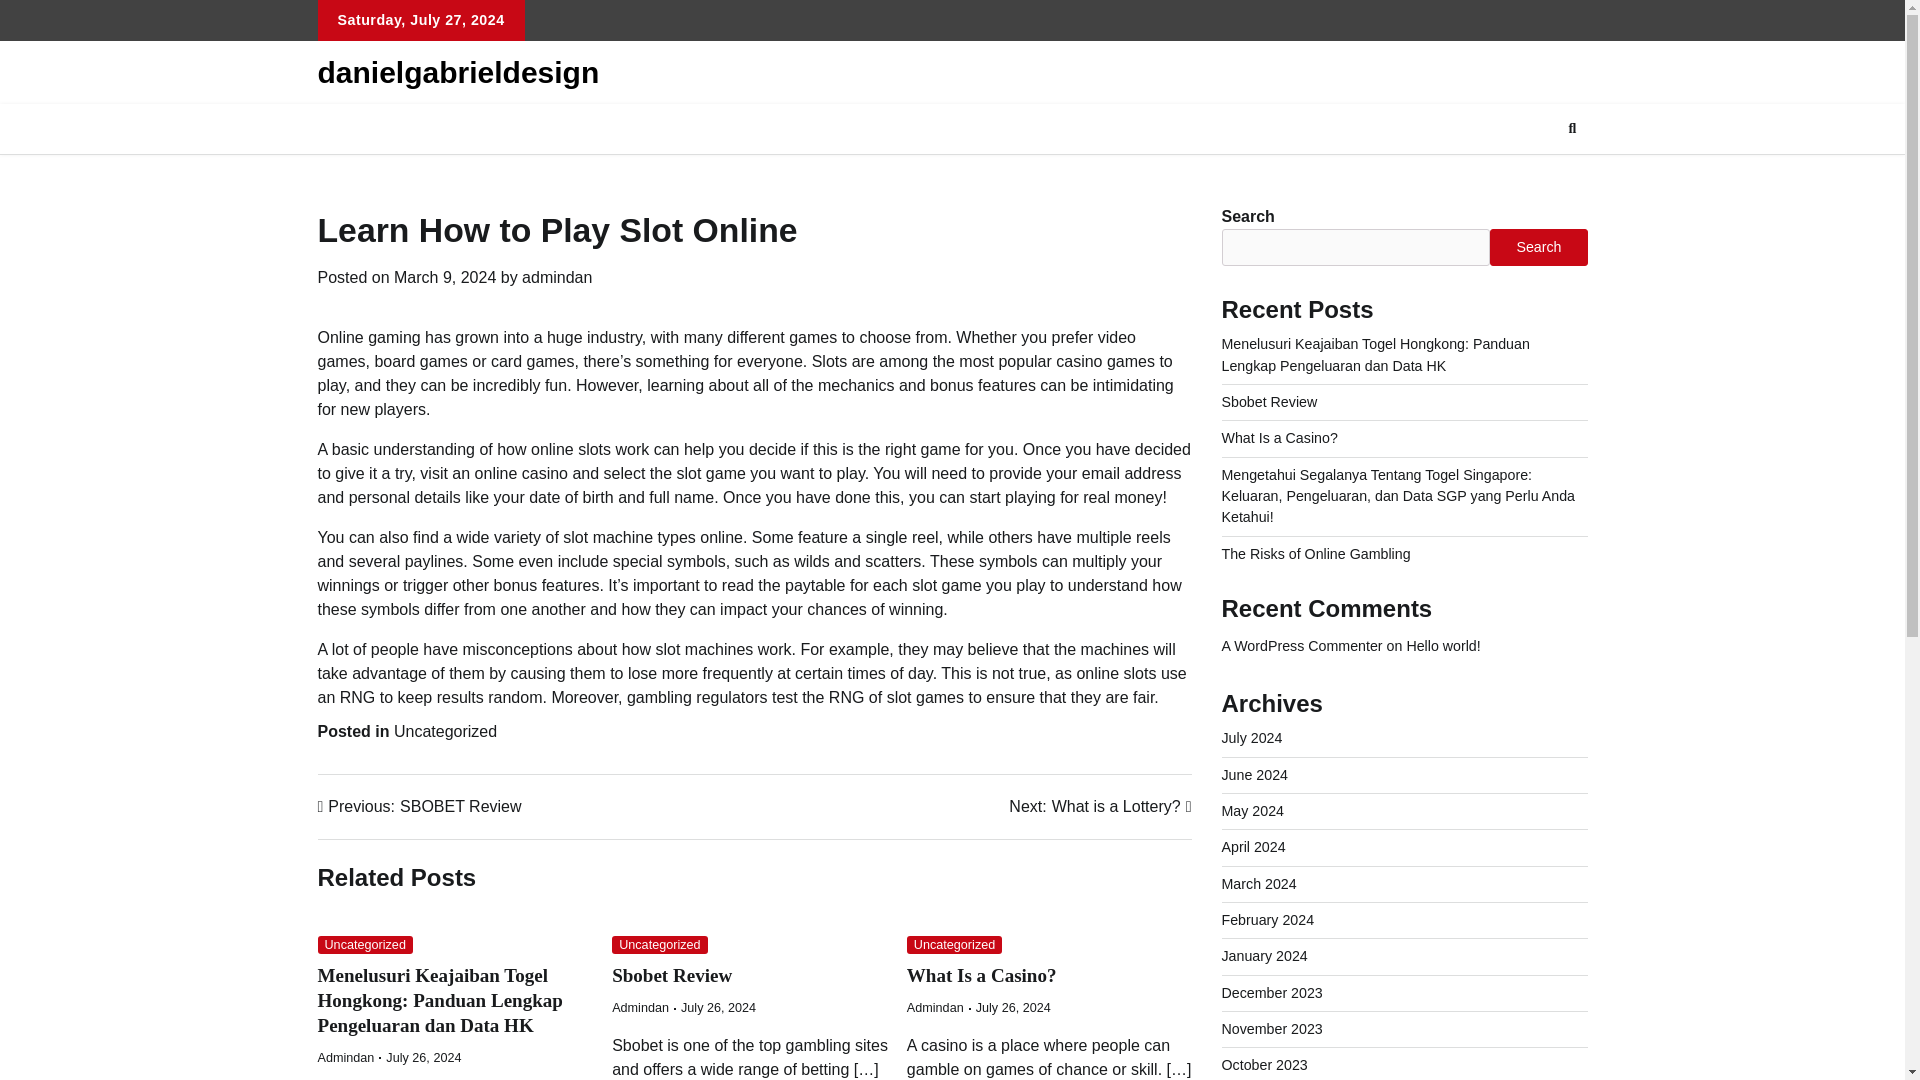 The image size is (1920, 1080). What do you see at coordinates (954, 945) in the screenshot?
I see `Uncategorized` at bounding box center [954, 945].